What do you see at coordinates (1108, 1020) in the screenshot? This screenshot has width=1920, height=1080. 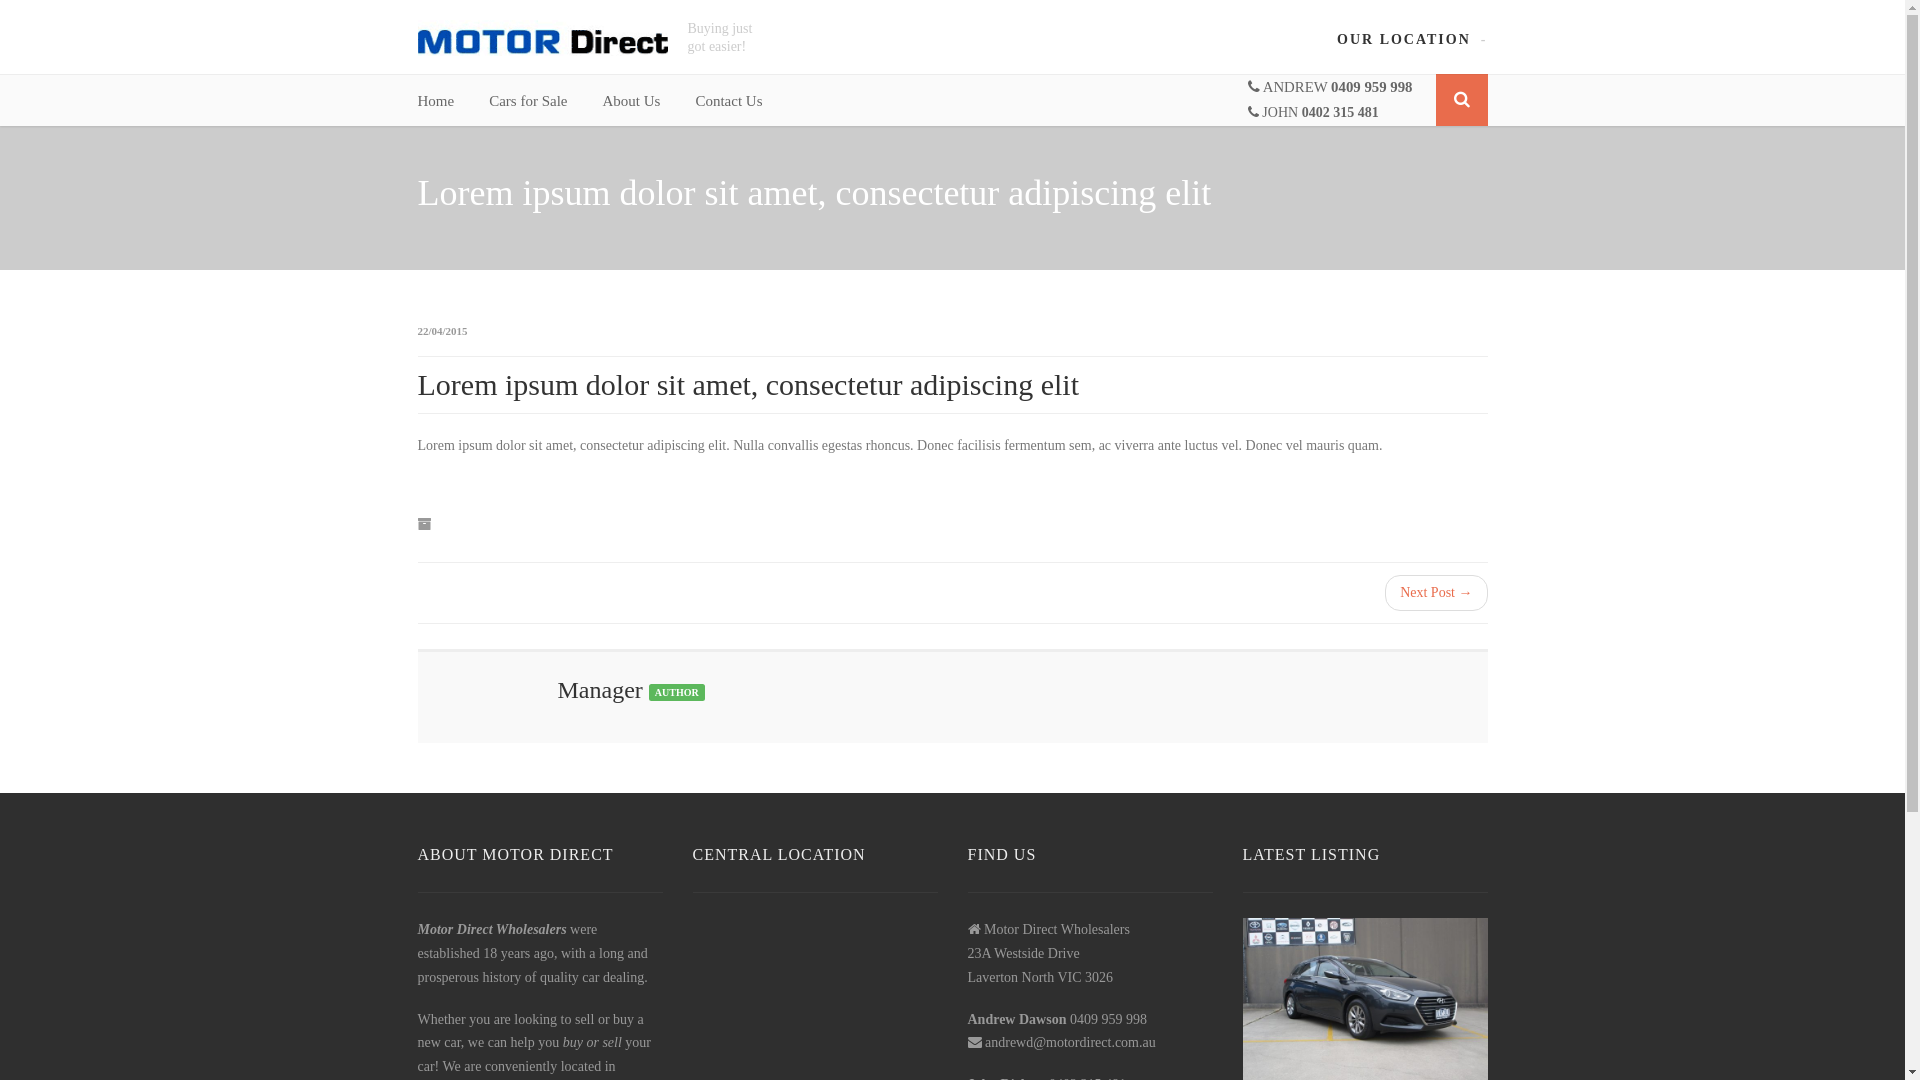 I see `0409 959 998` at bounding box center [1108, 1020].